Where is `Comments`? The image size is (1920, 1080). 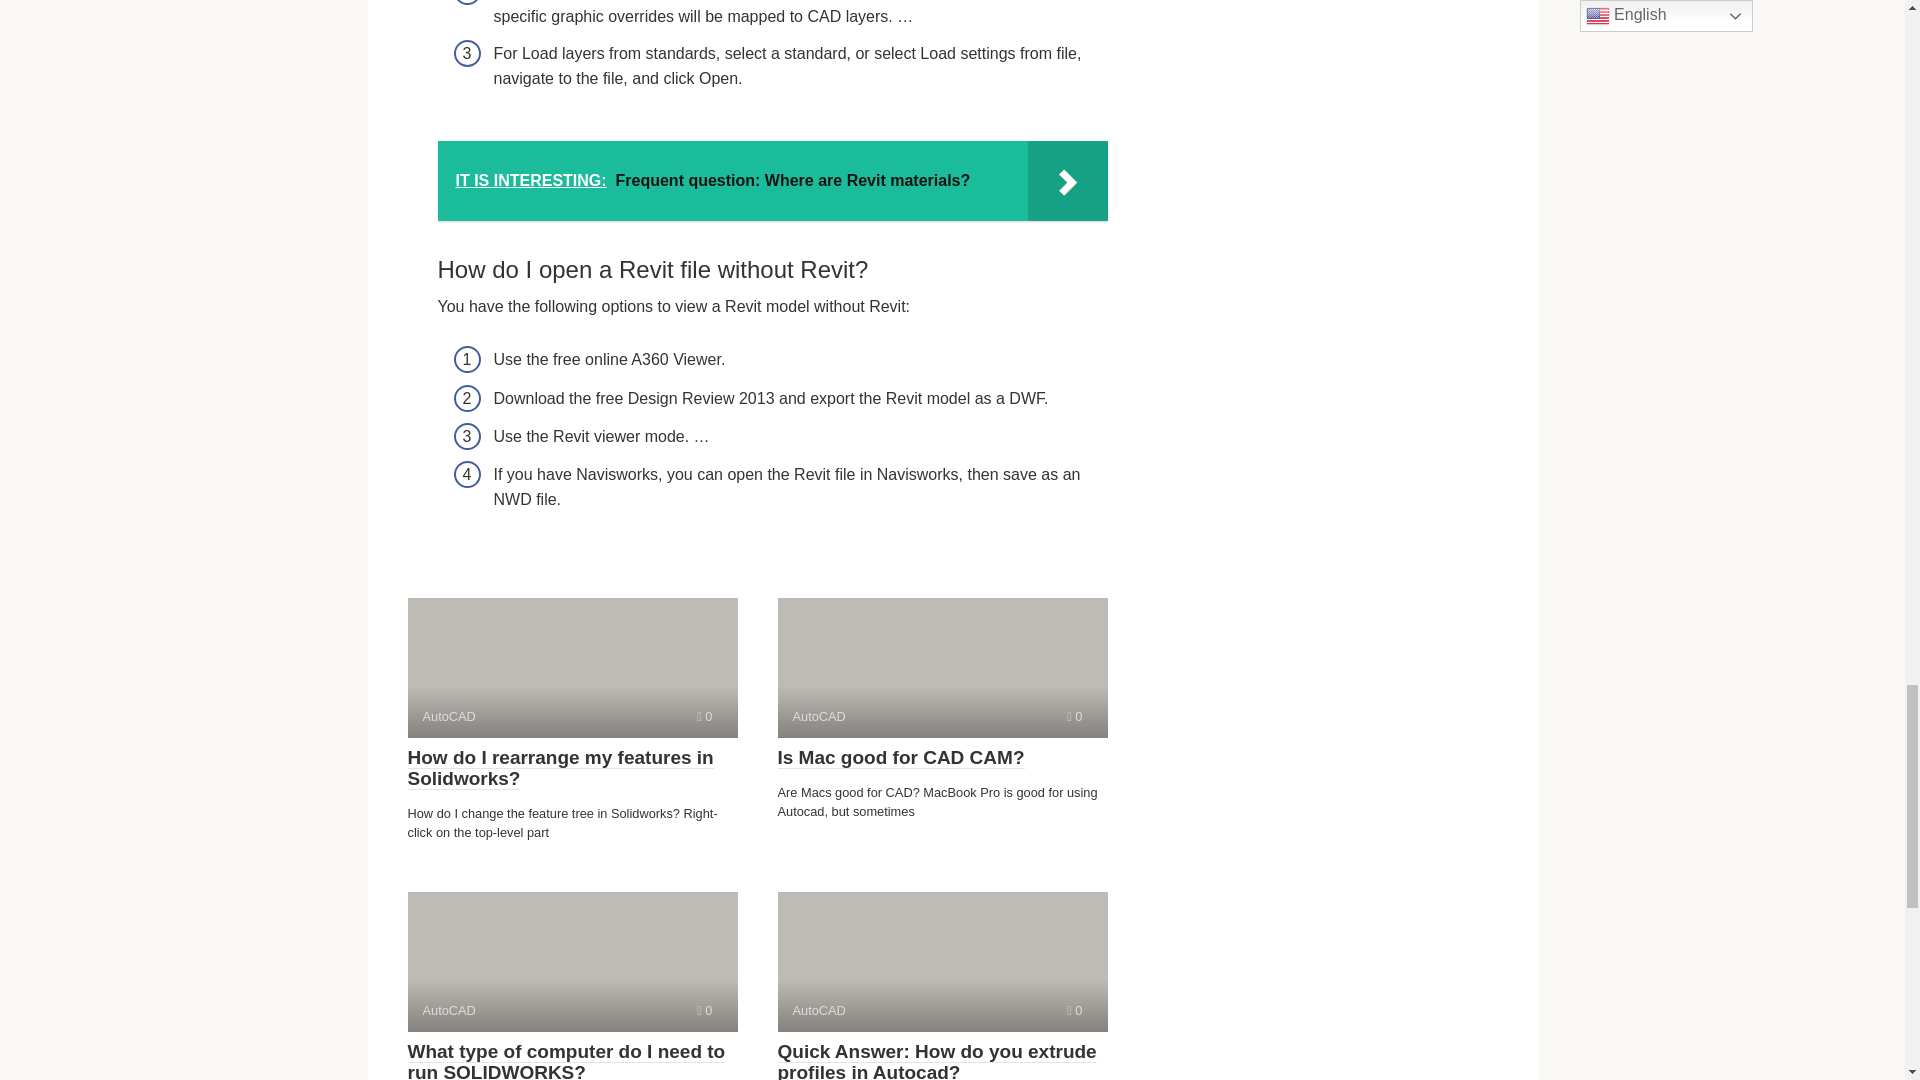
Comments is located at coordinates (704, 716).